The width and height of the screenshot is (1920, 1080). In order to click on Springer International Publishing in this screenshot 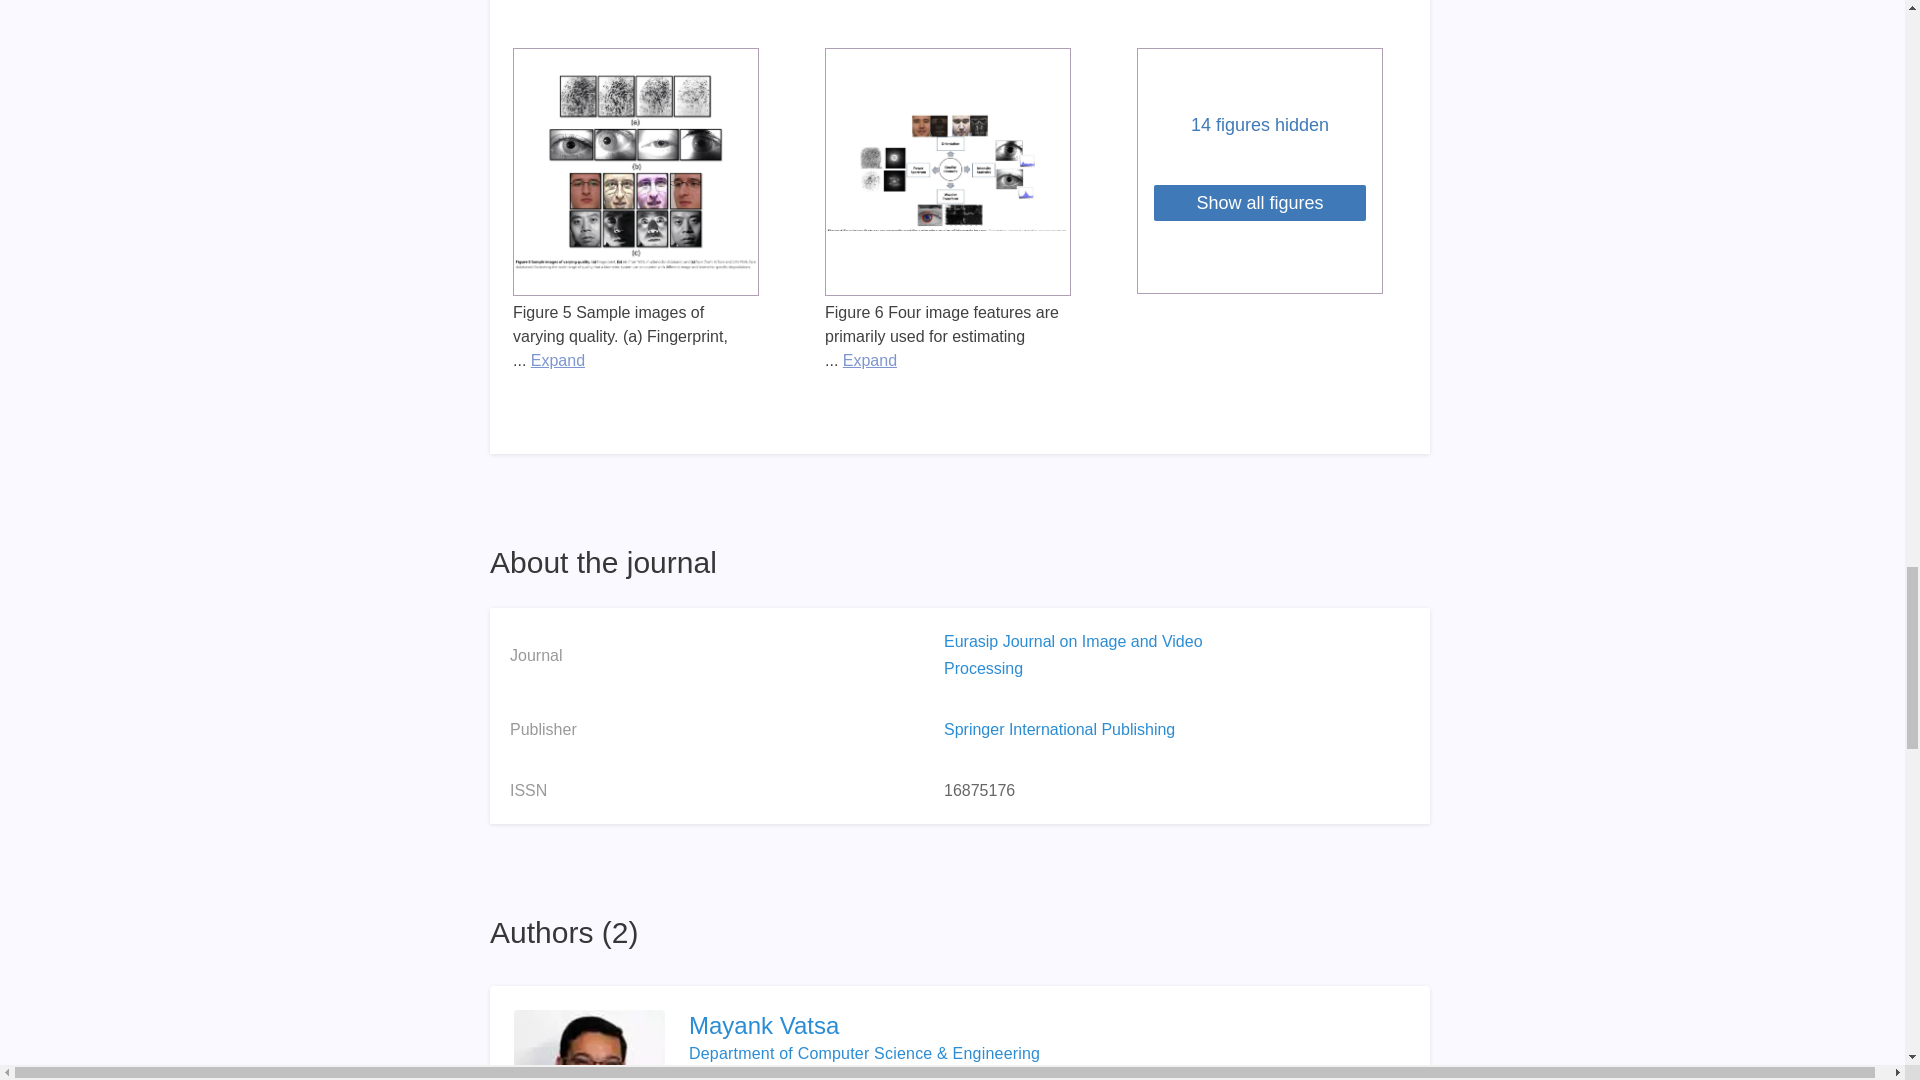, I will do `click(1060, 729)`.